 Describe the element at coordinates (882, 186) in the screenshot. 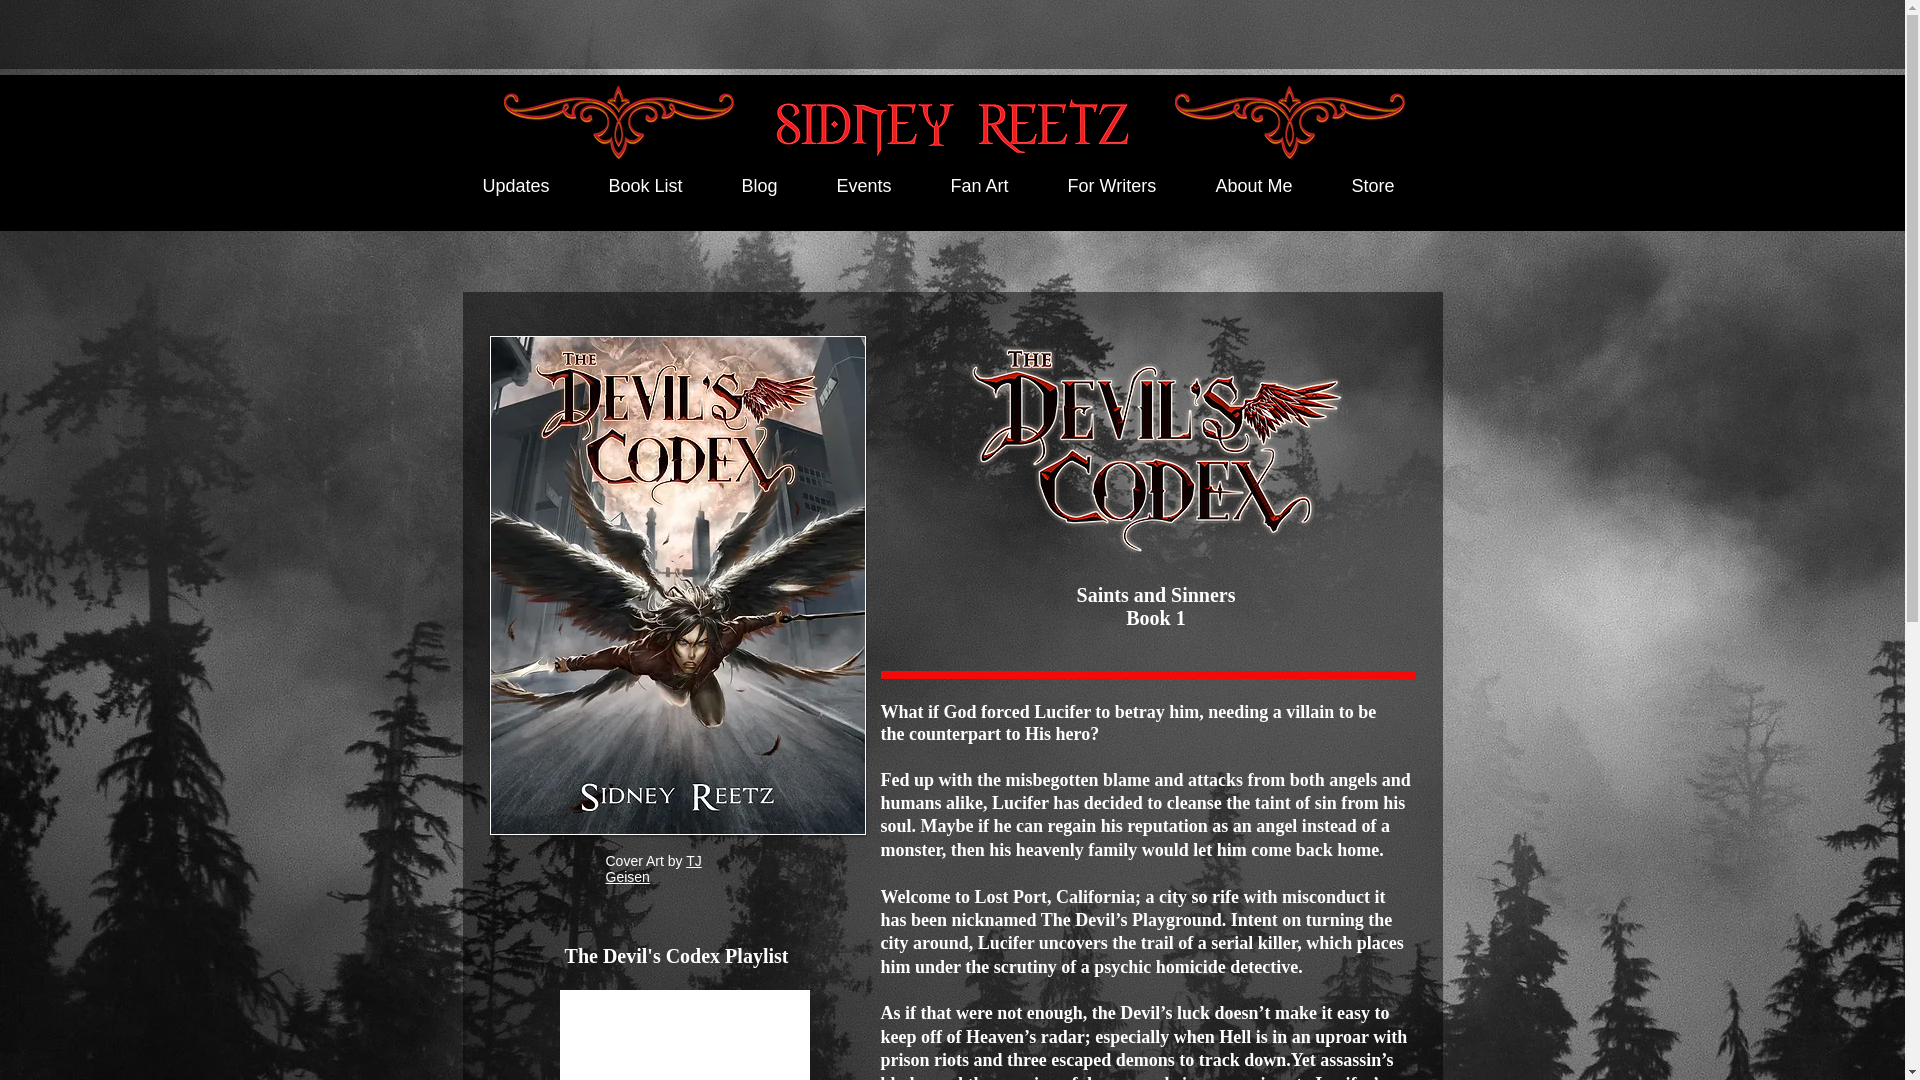

I see `Events` at that location.